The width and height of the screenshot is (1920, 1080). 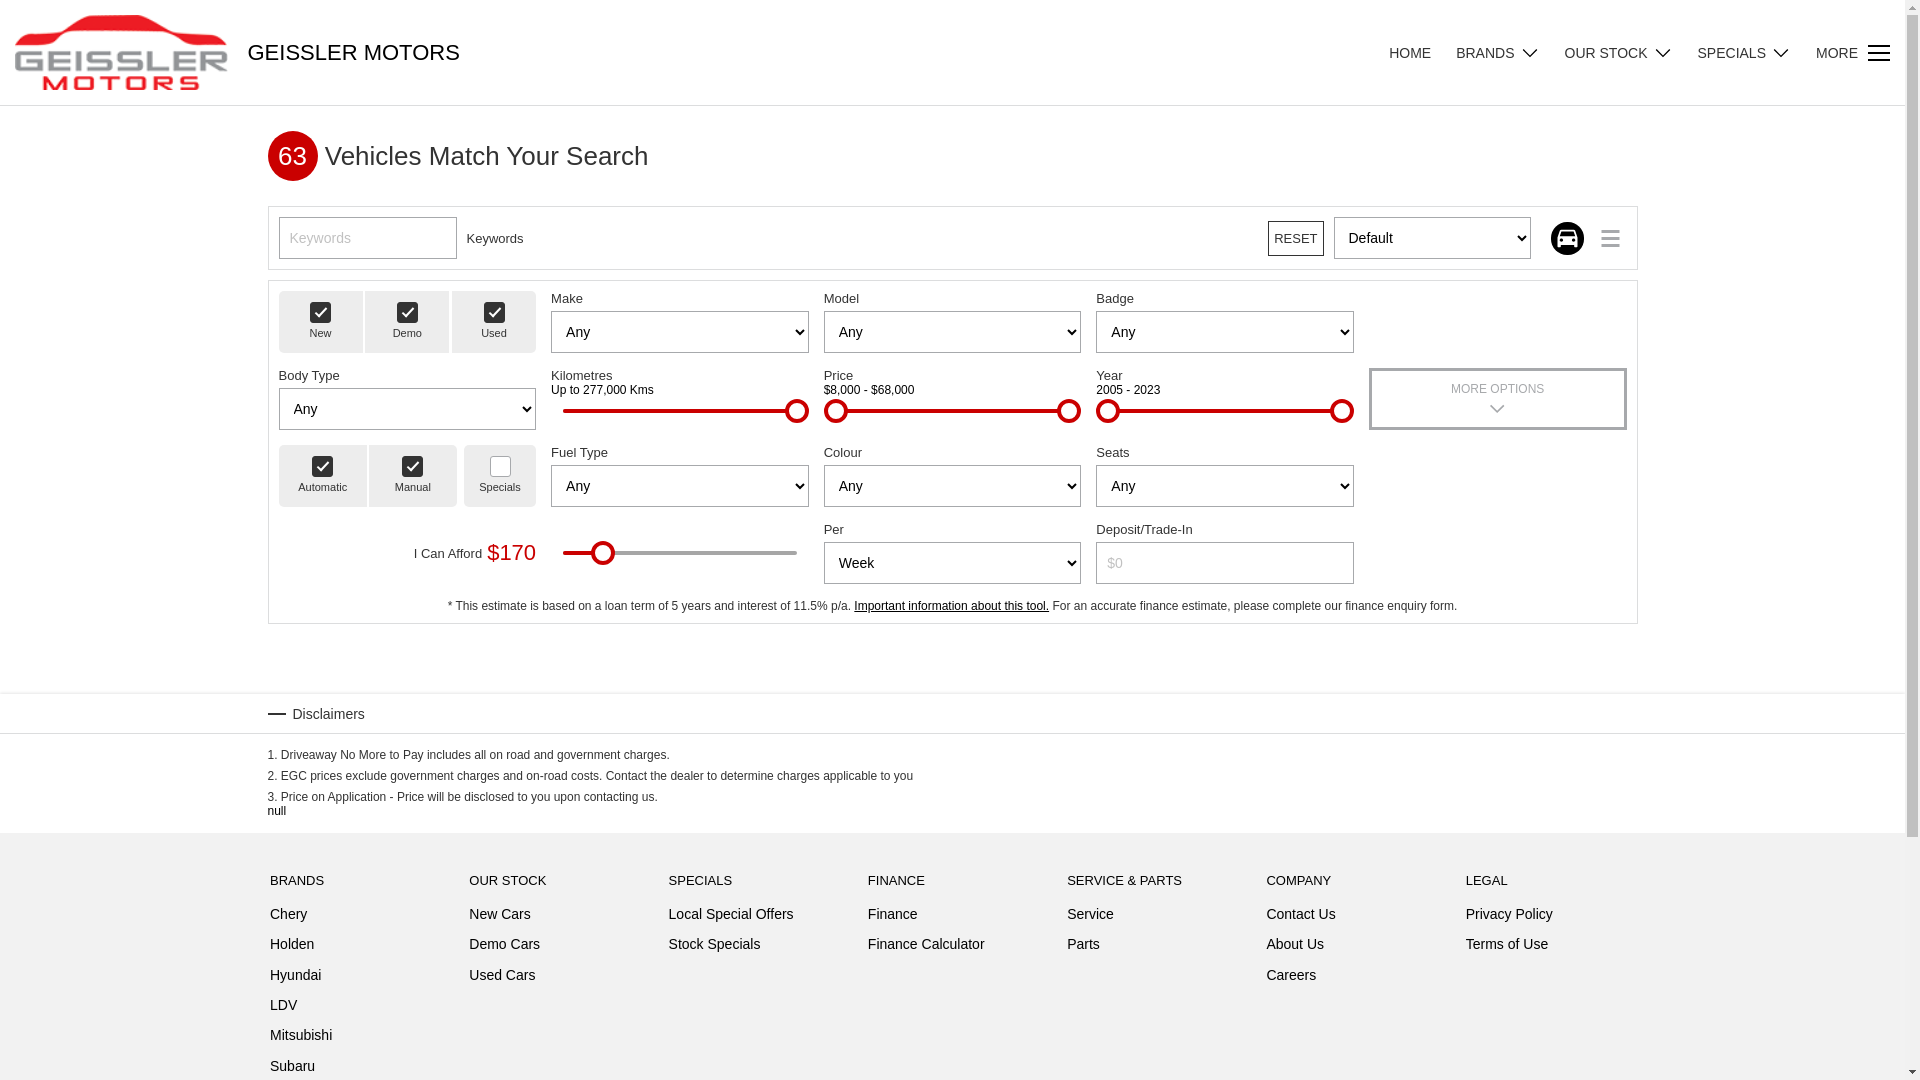 I want to click on Privacy Policy, so click(x=1510, y=918).